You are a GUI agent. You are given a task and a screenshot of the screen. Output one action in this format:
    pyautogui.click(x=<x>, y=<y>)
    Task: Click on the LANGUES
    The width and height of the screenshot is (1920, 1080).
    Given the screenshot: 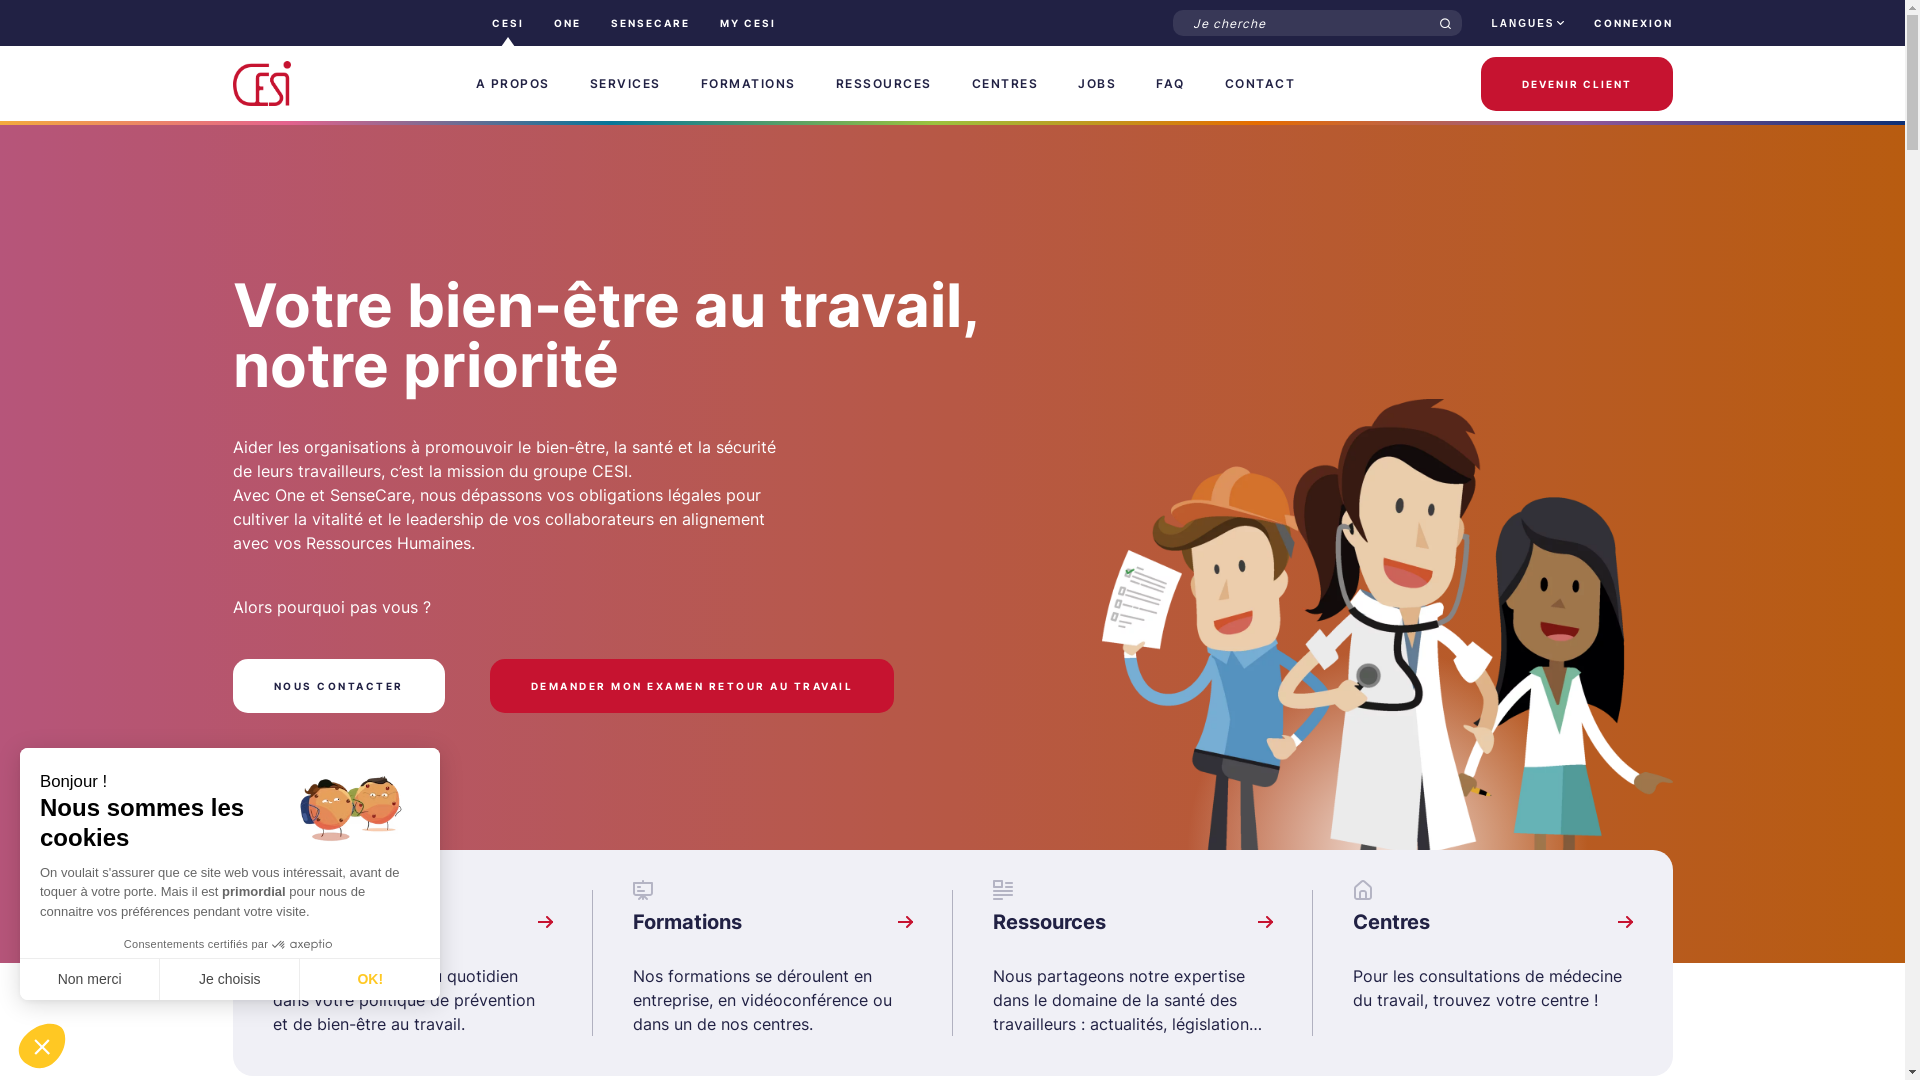 What is the action you would take?
    pyautogui.click(x=1528, y=22)
    